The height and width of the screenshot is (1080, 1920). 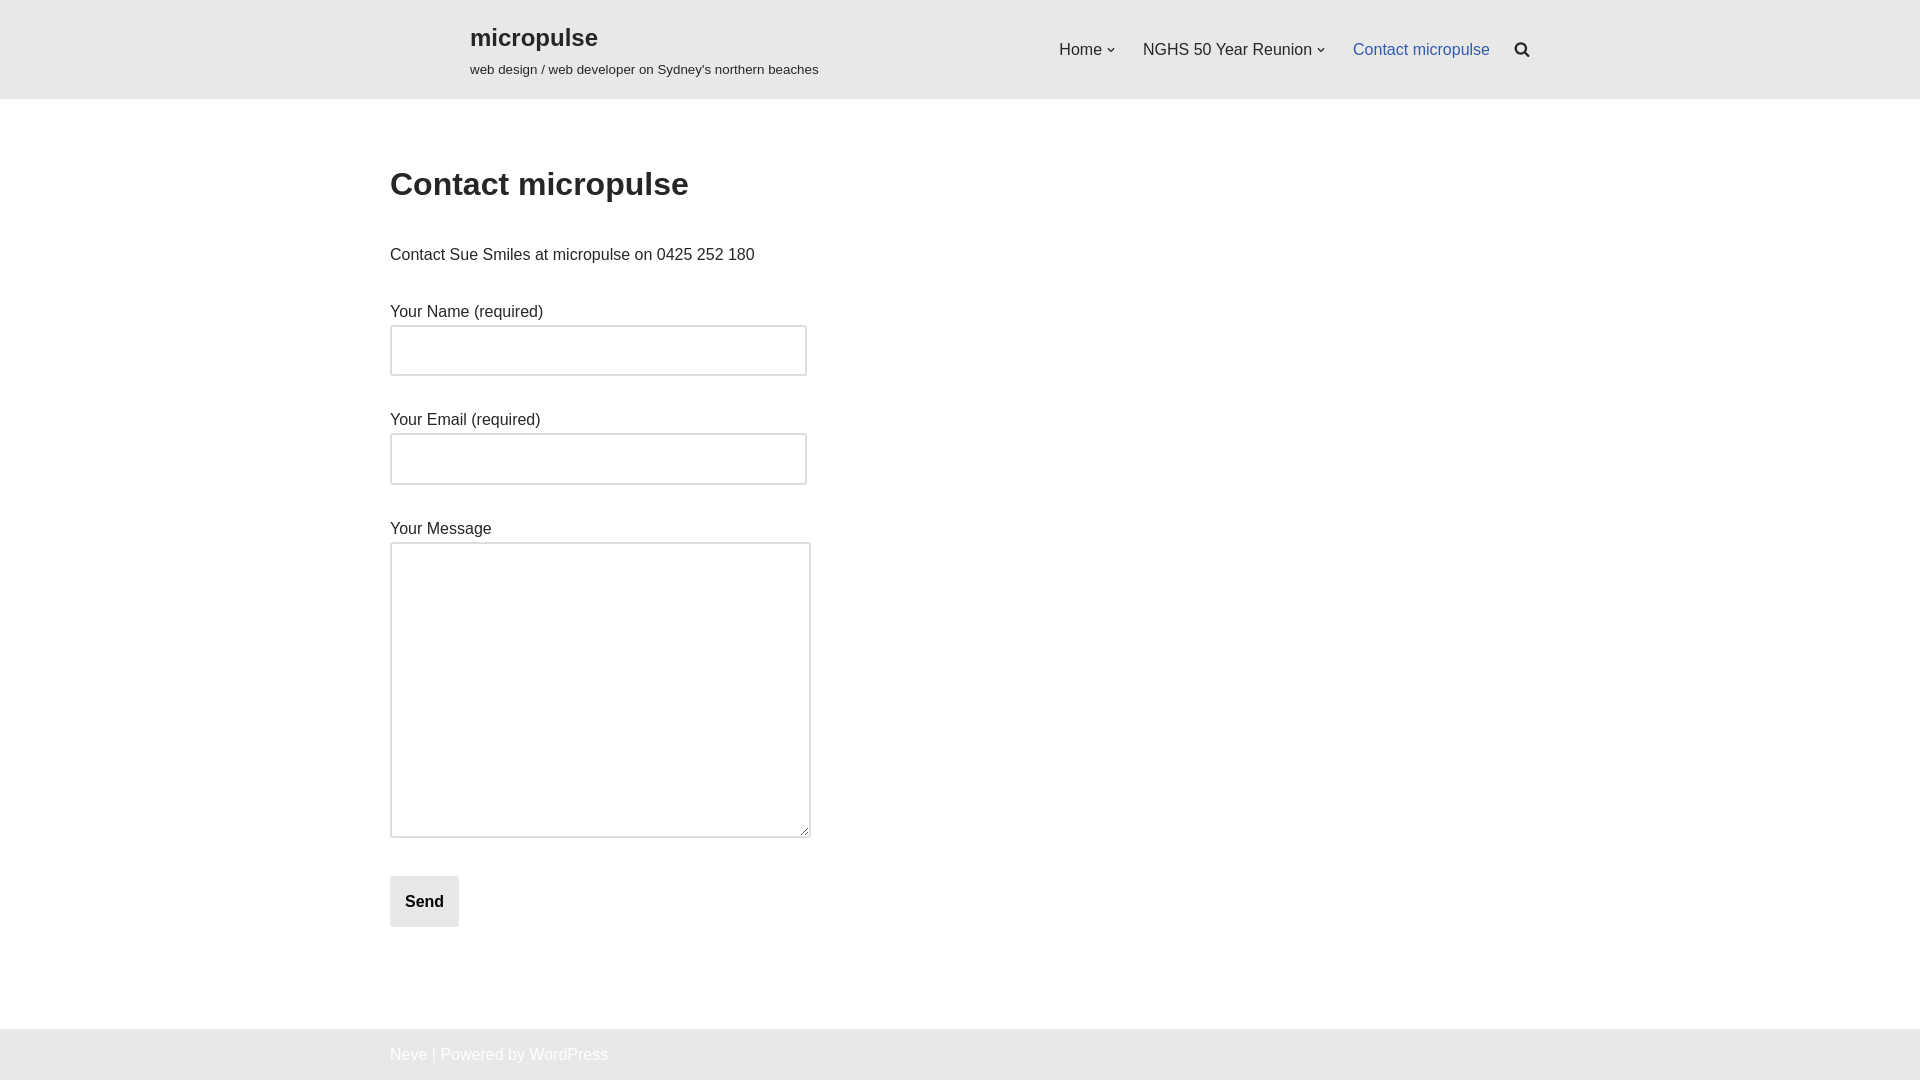 I want to click on Send, so click(x=424, y=902).